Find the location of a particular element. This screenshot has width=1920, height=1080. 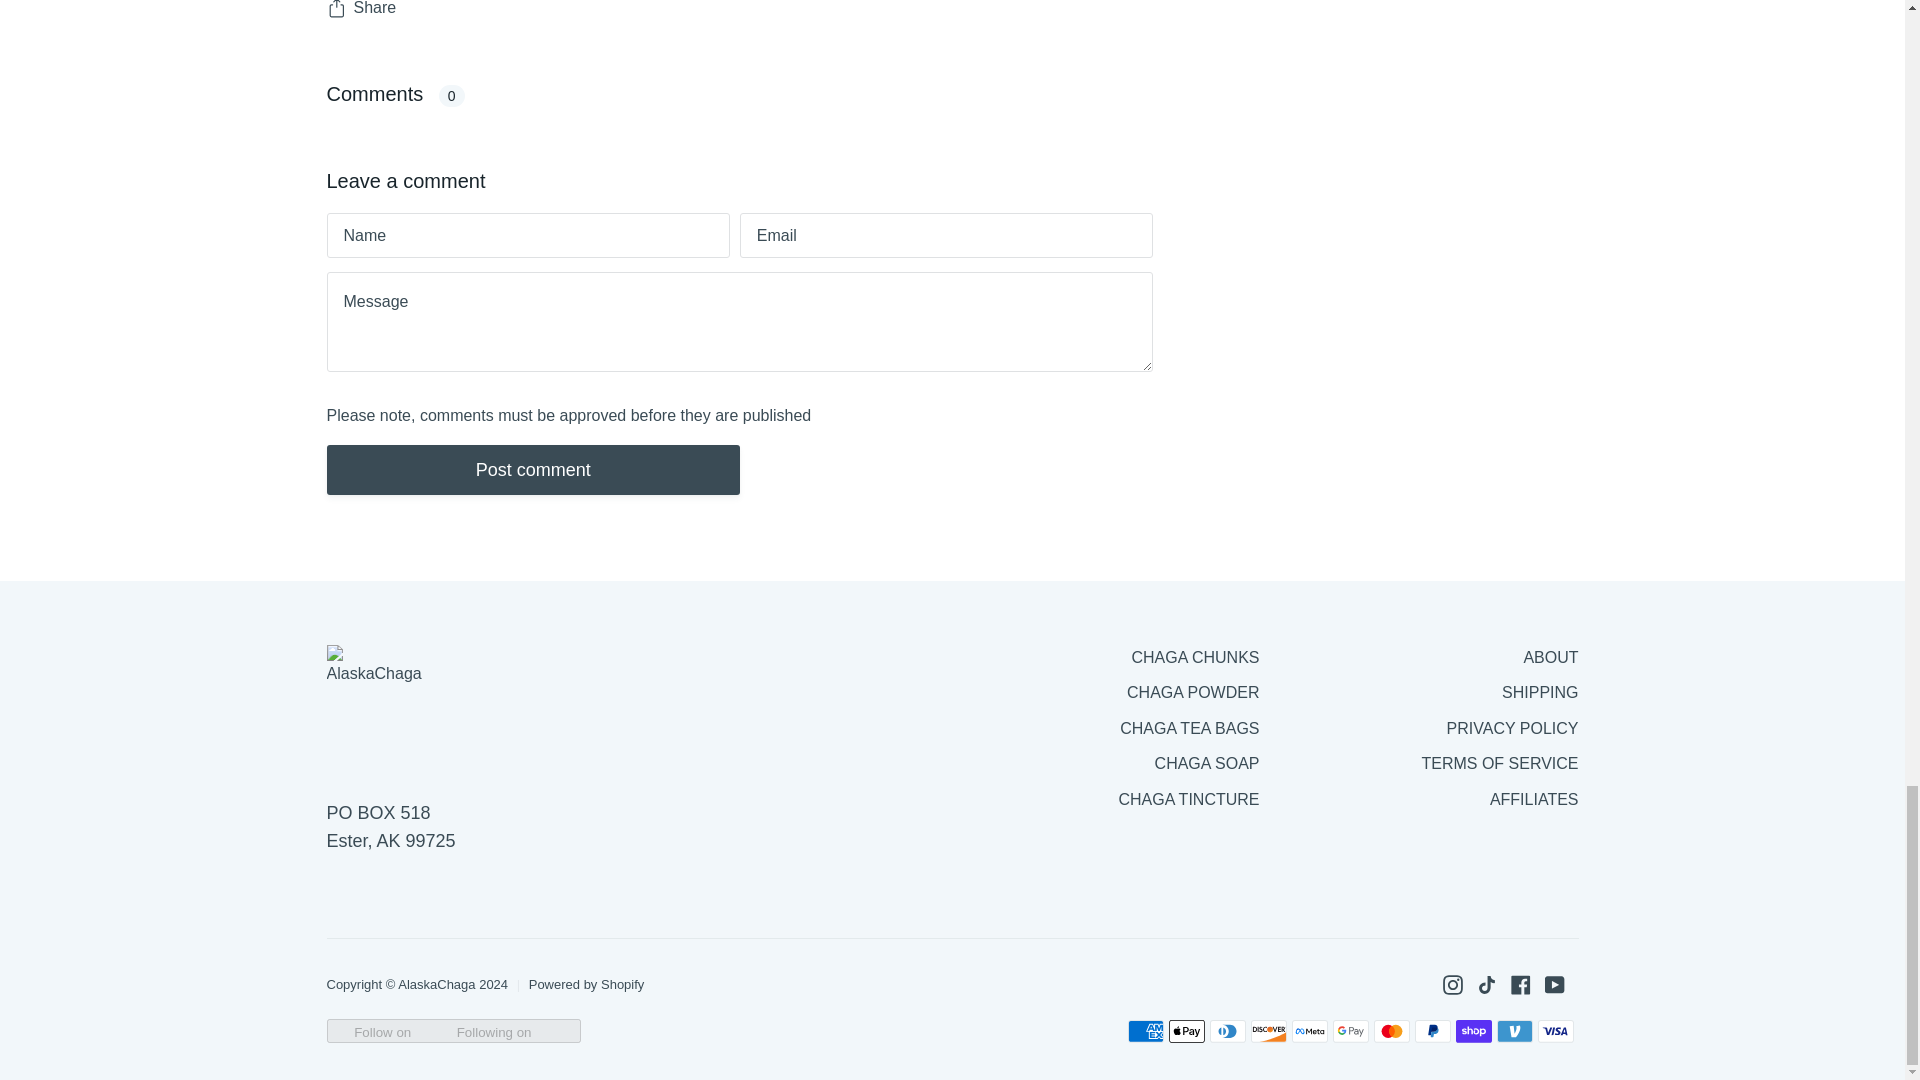

AlaskaChaga on YouTube is located at coordinates (1554, 984).